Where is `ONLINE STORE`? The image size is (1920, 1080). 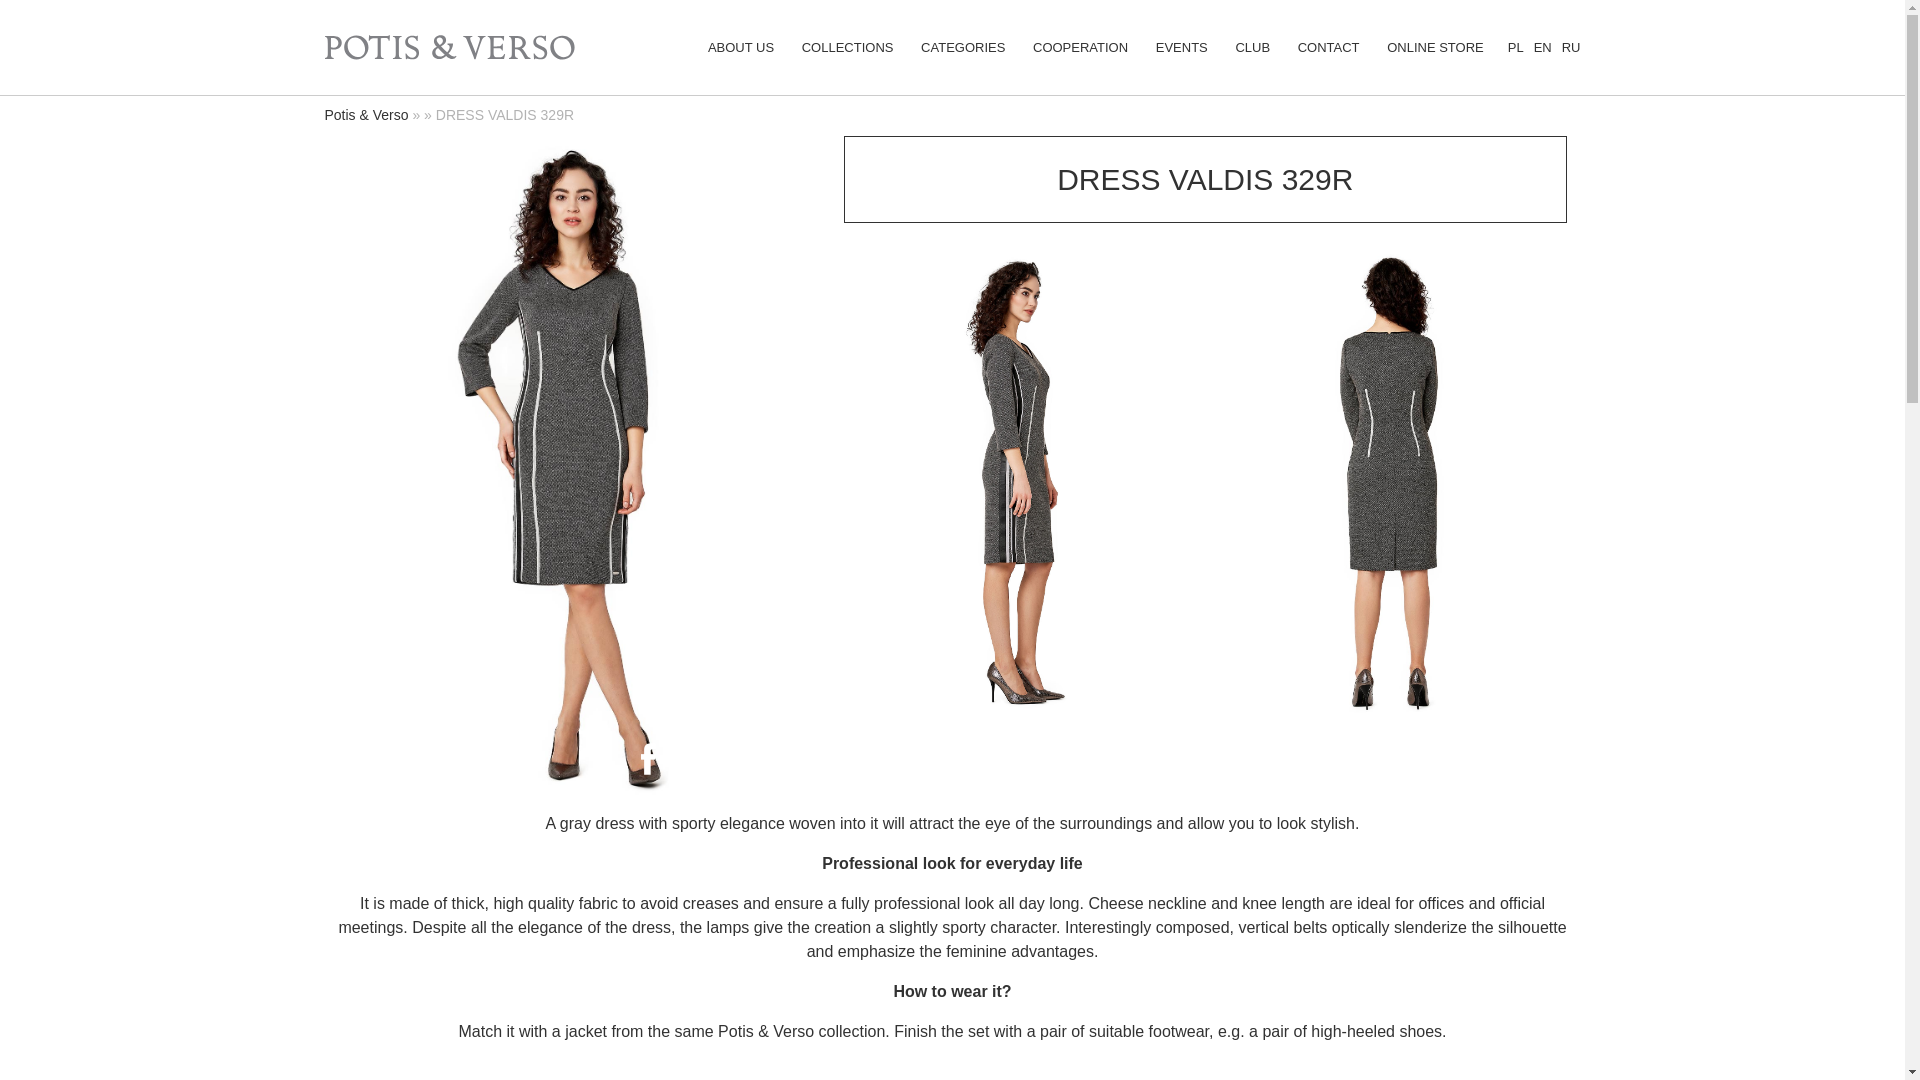 ONLINE STORE is located at coordinates (1435, 48).